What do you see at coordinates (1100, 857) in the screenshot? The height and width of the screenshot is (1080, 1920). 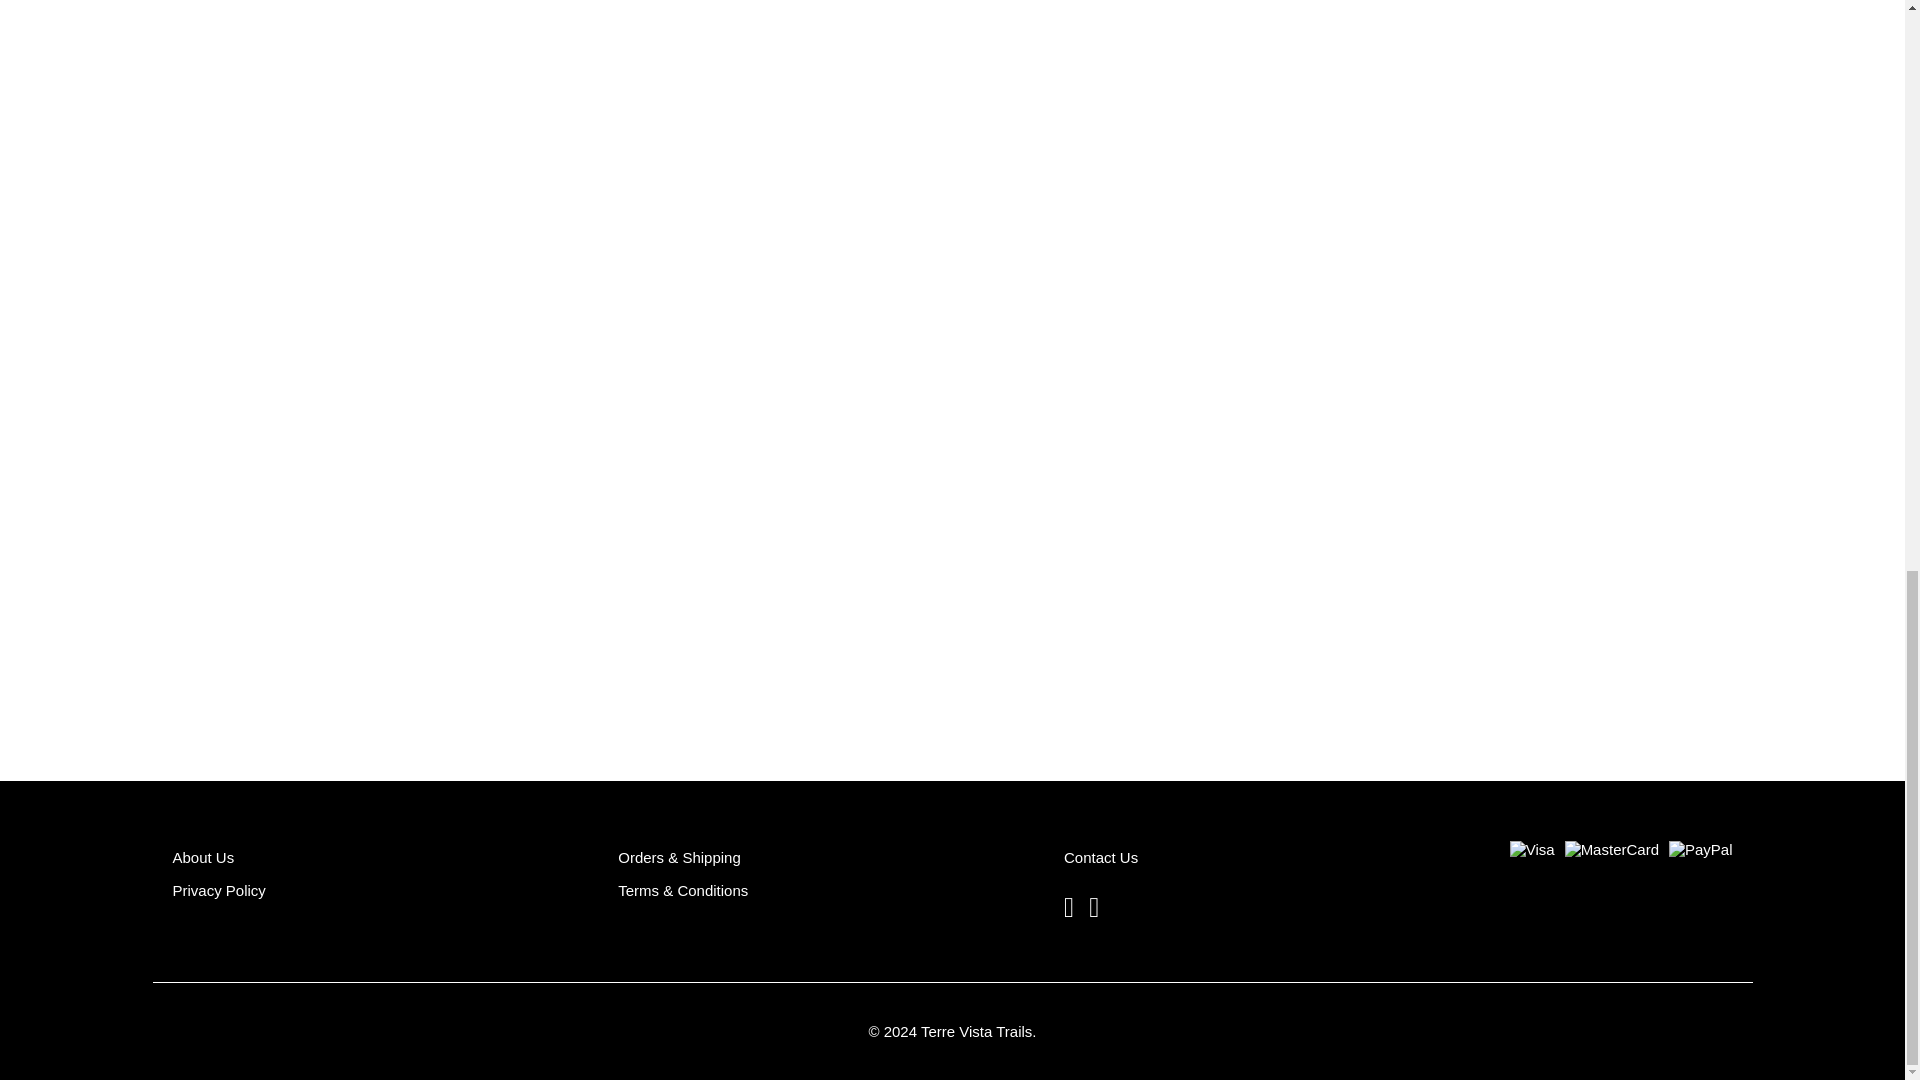 I see `Contact Us` at bounding box center [1100, 857].